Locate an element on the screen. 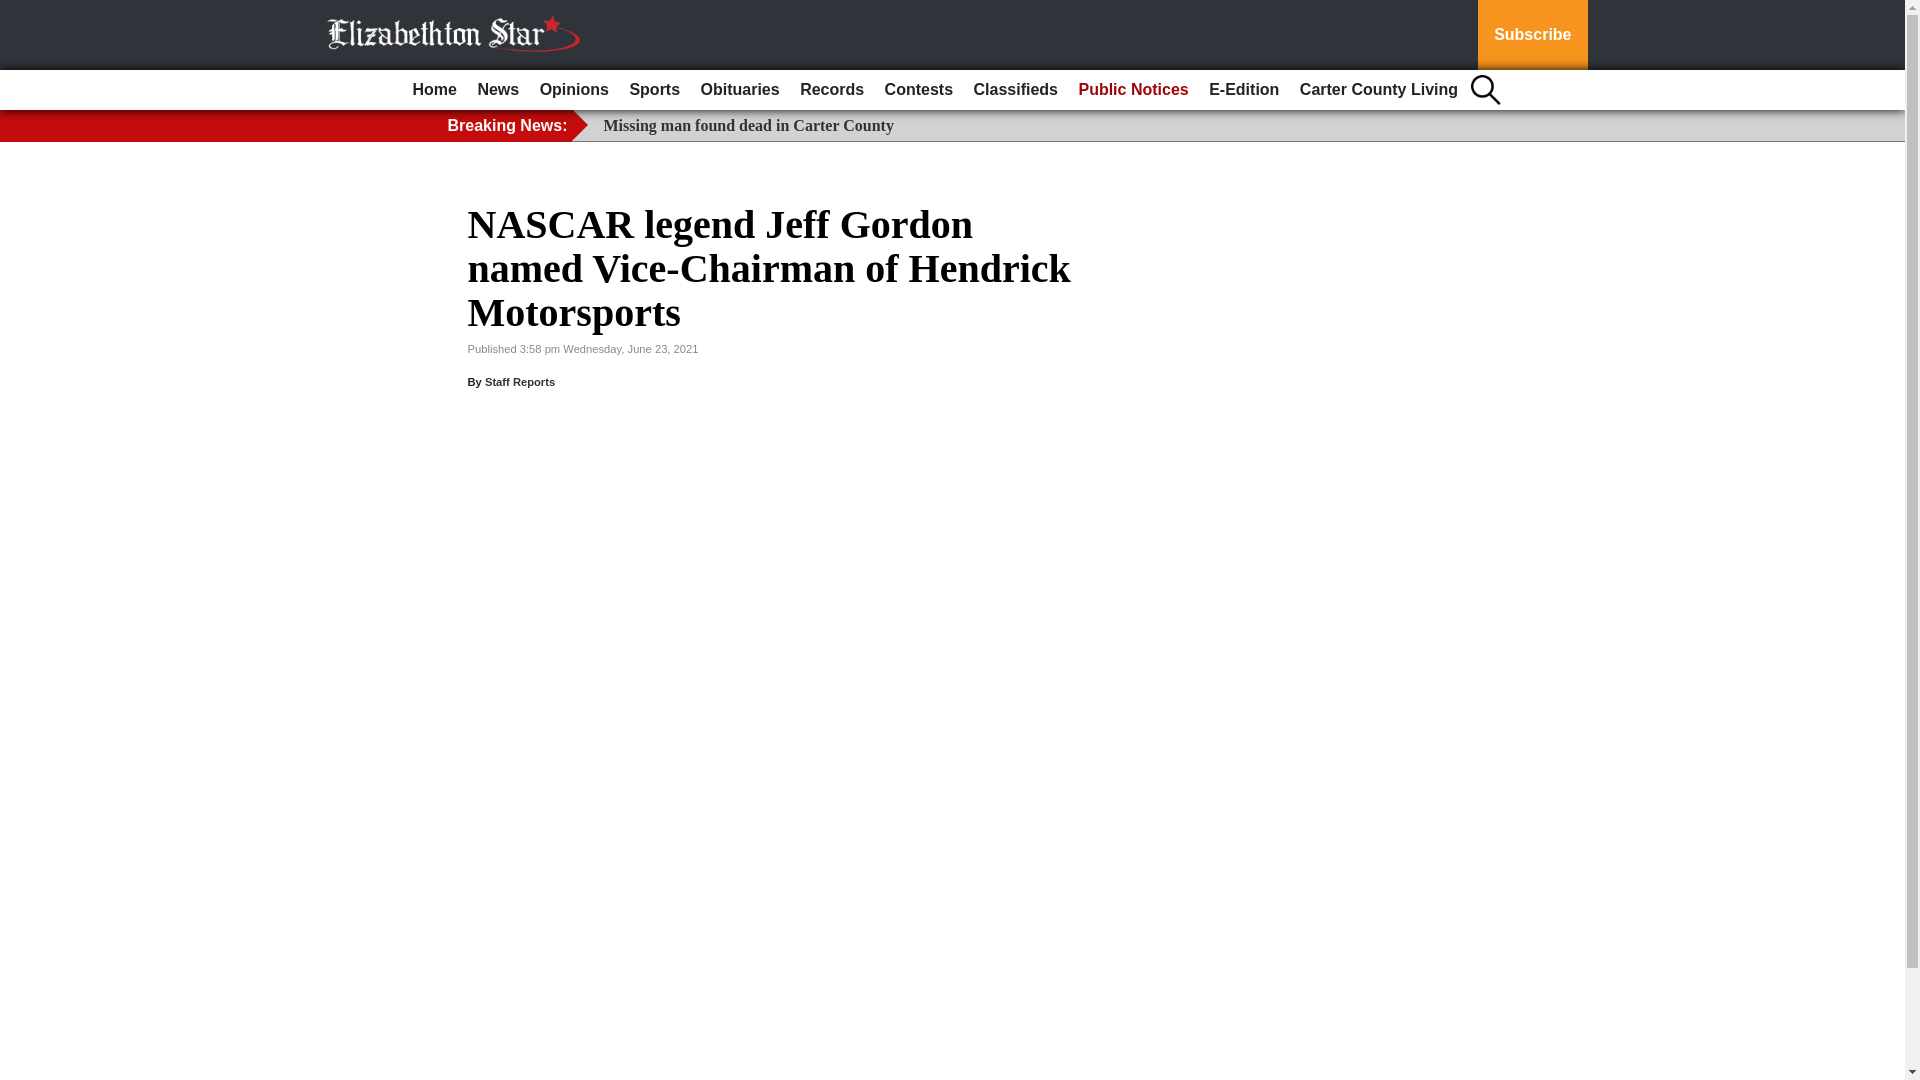  E-Edition is located at coordinates (1244, 90).